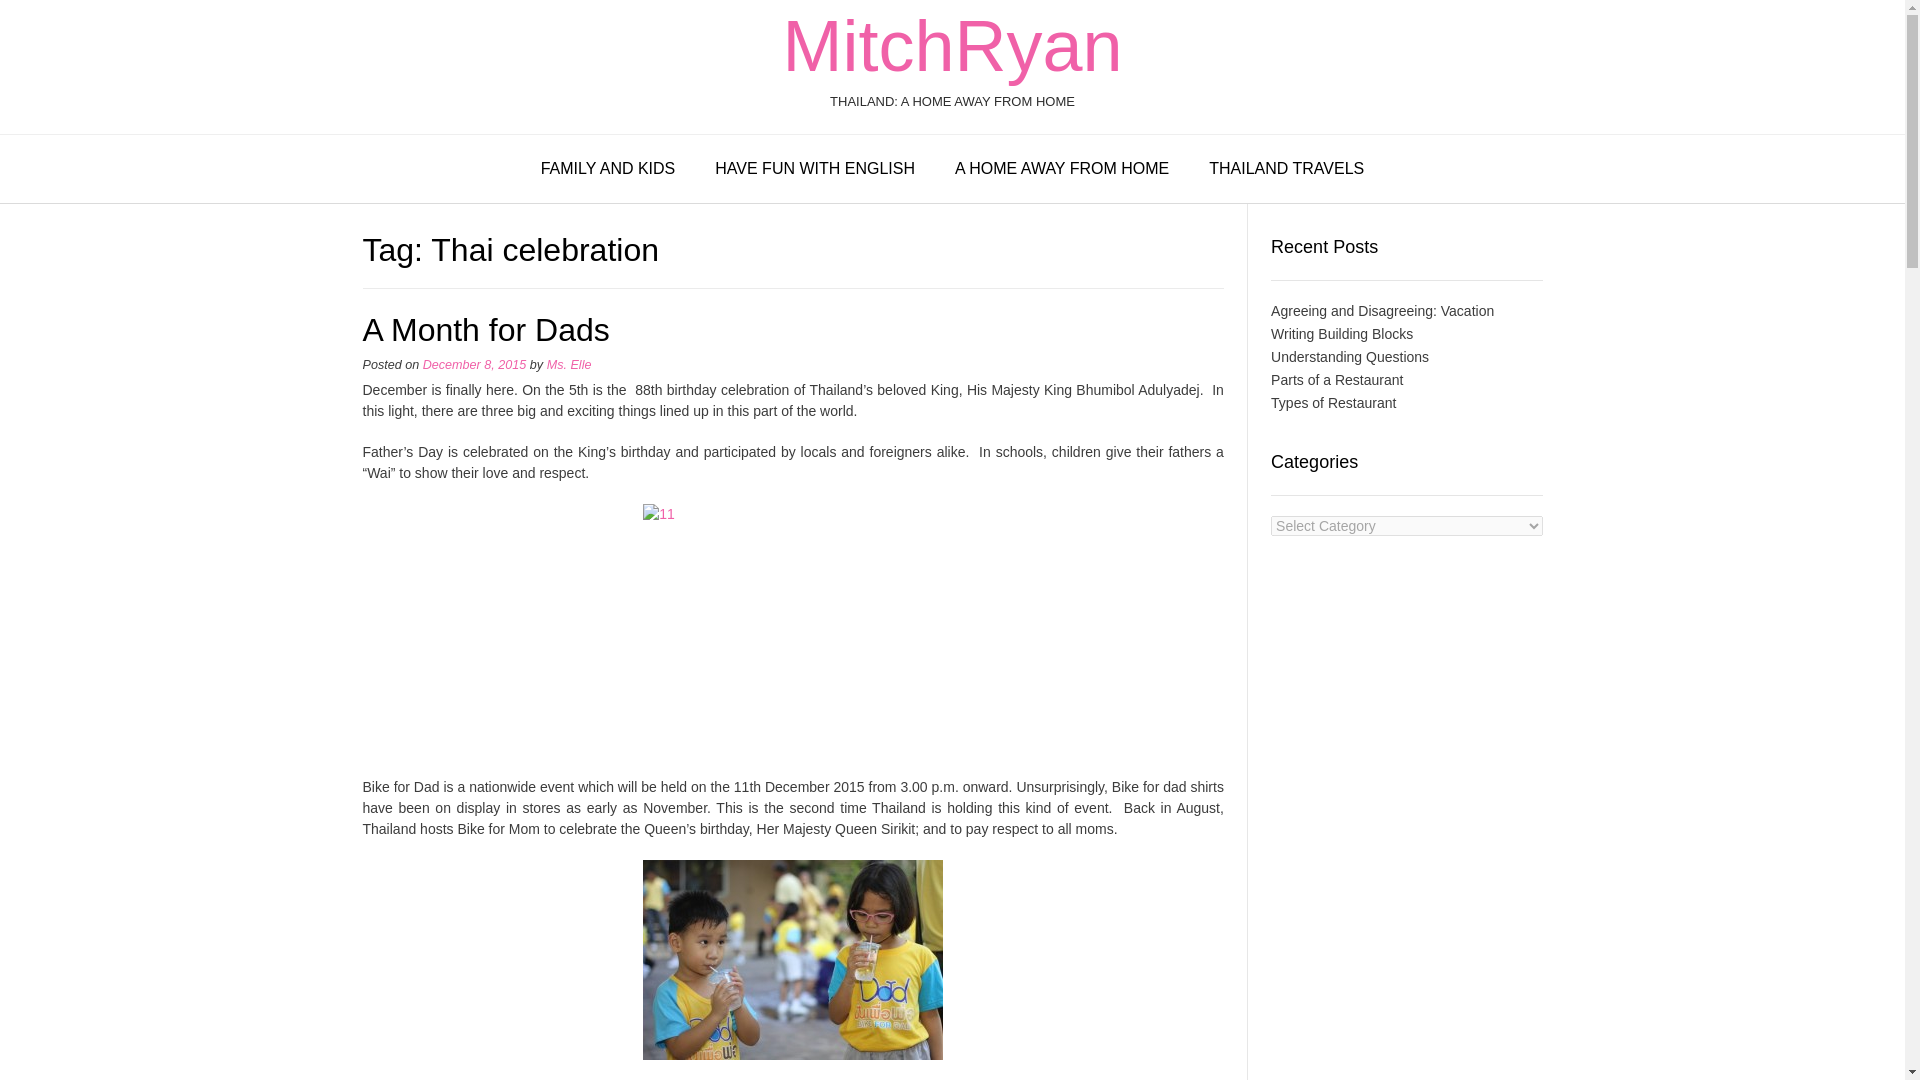 This screenshot has width=1920, height=1080. What do you see at coordinates (608, 170) in the screenshot?
I see `FAMILY AND KIDS` at bounding box center [608, 170].